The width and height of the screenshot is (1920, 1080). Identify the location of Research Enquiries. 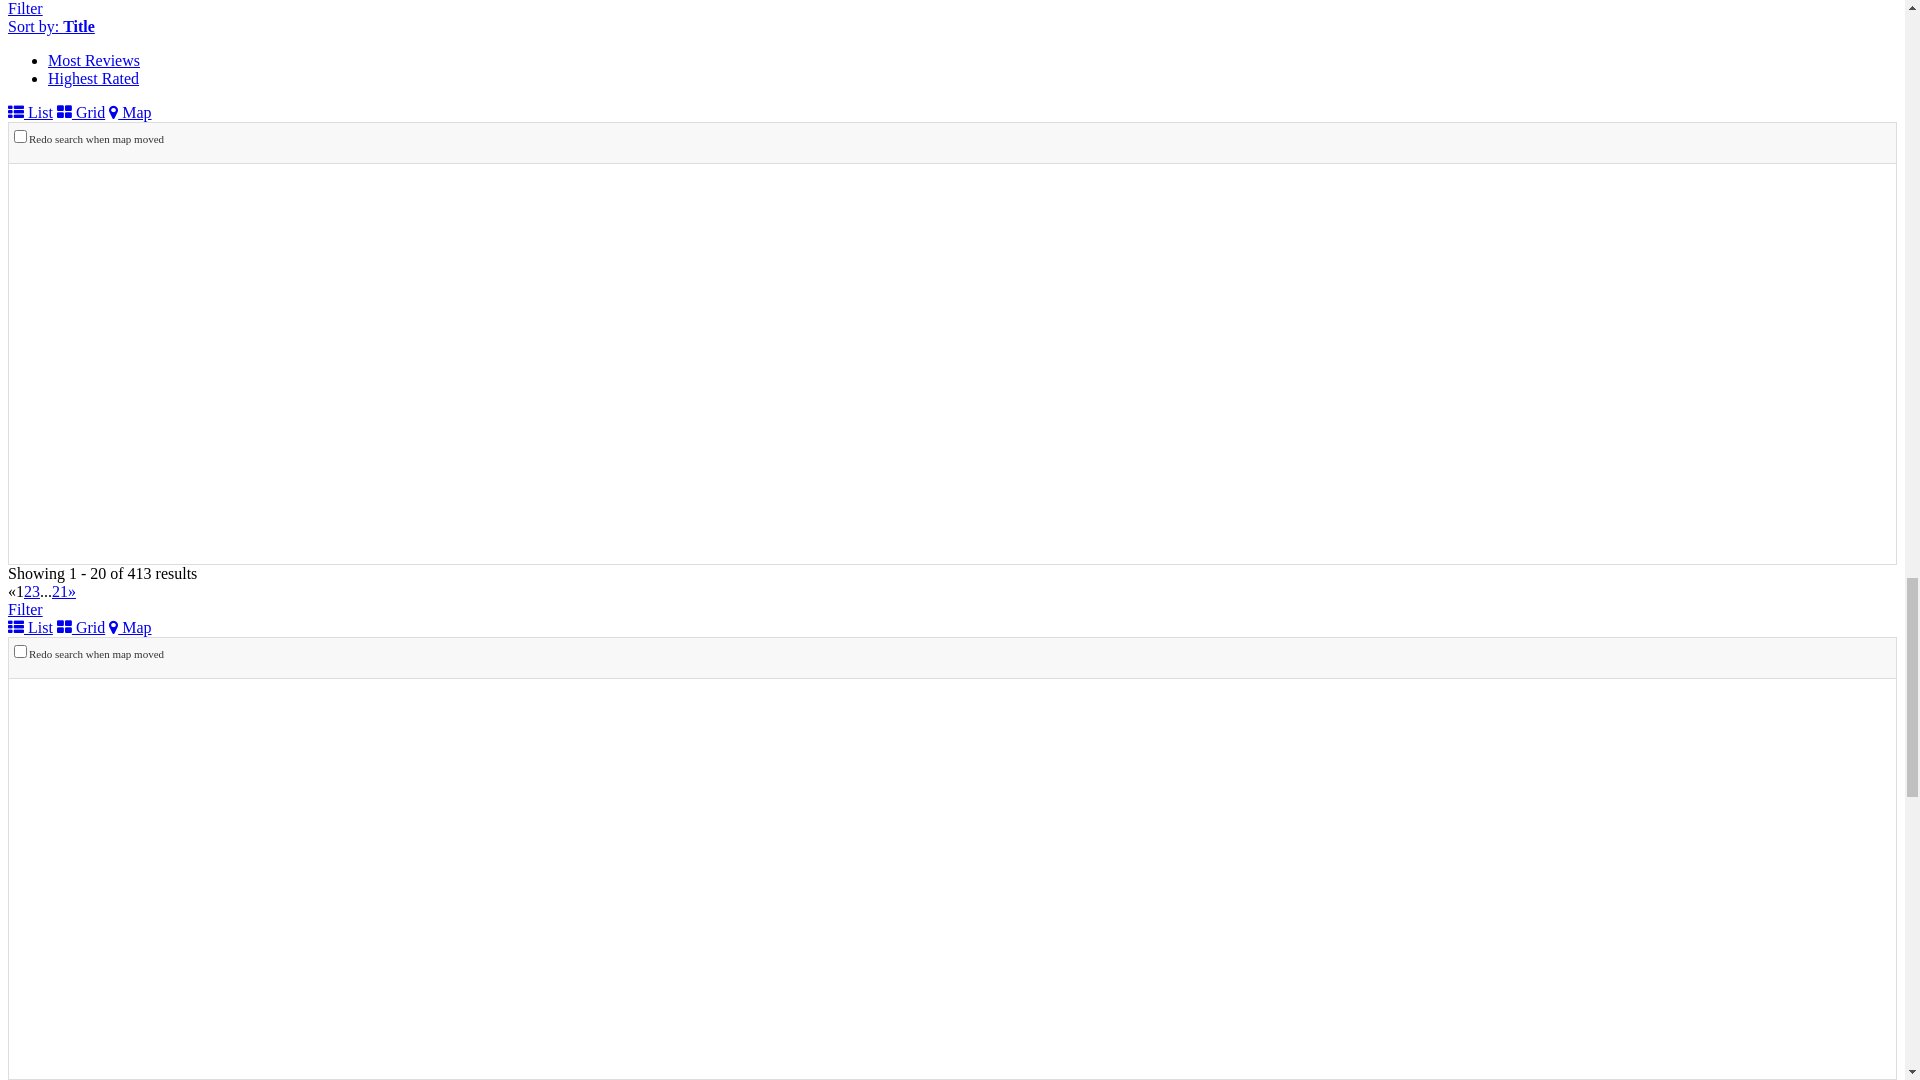
(190, 552).